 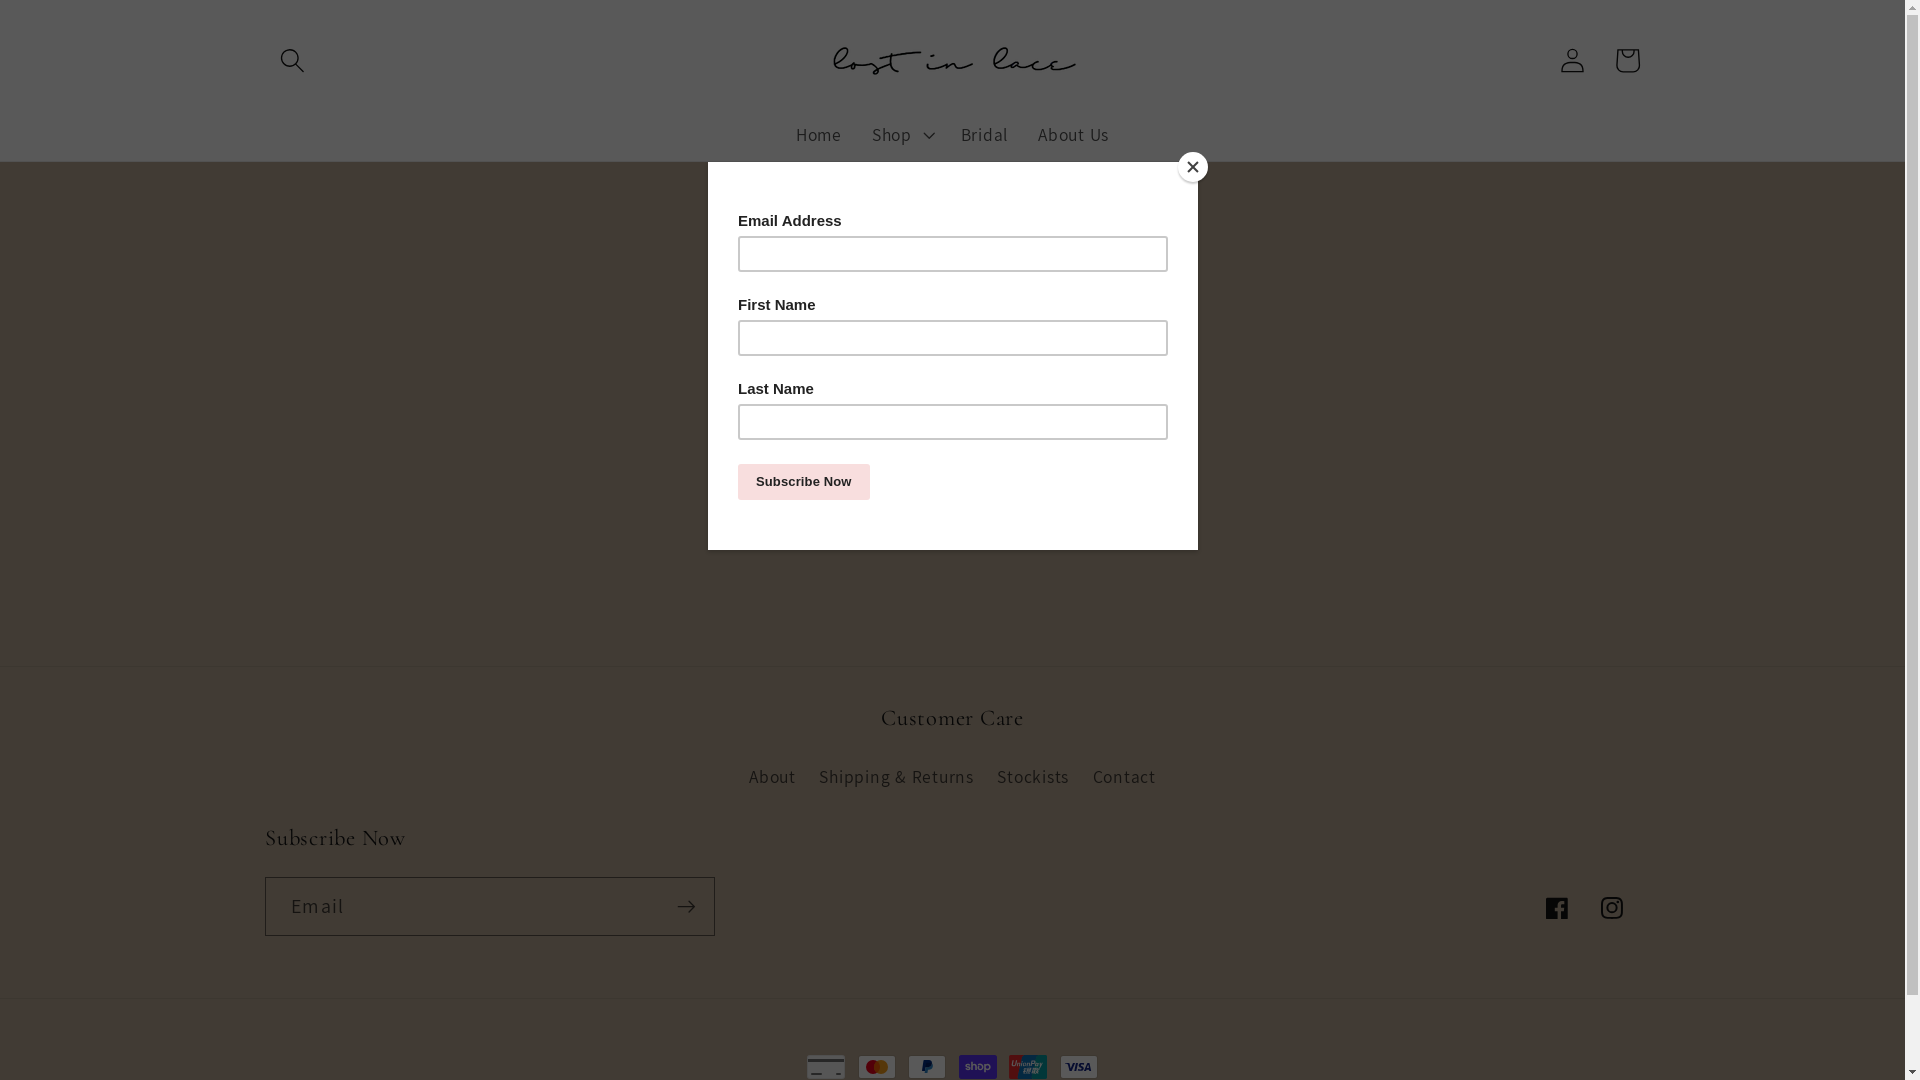 I want to click on About, so click(x=772, y=780).